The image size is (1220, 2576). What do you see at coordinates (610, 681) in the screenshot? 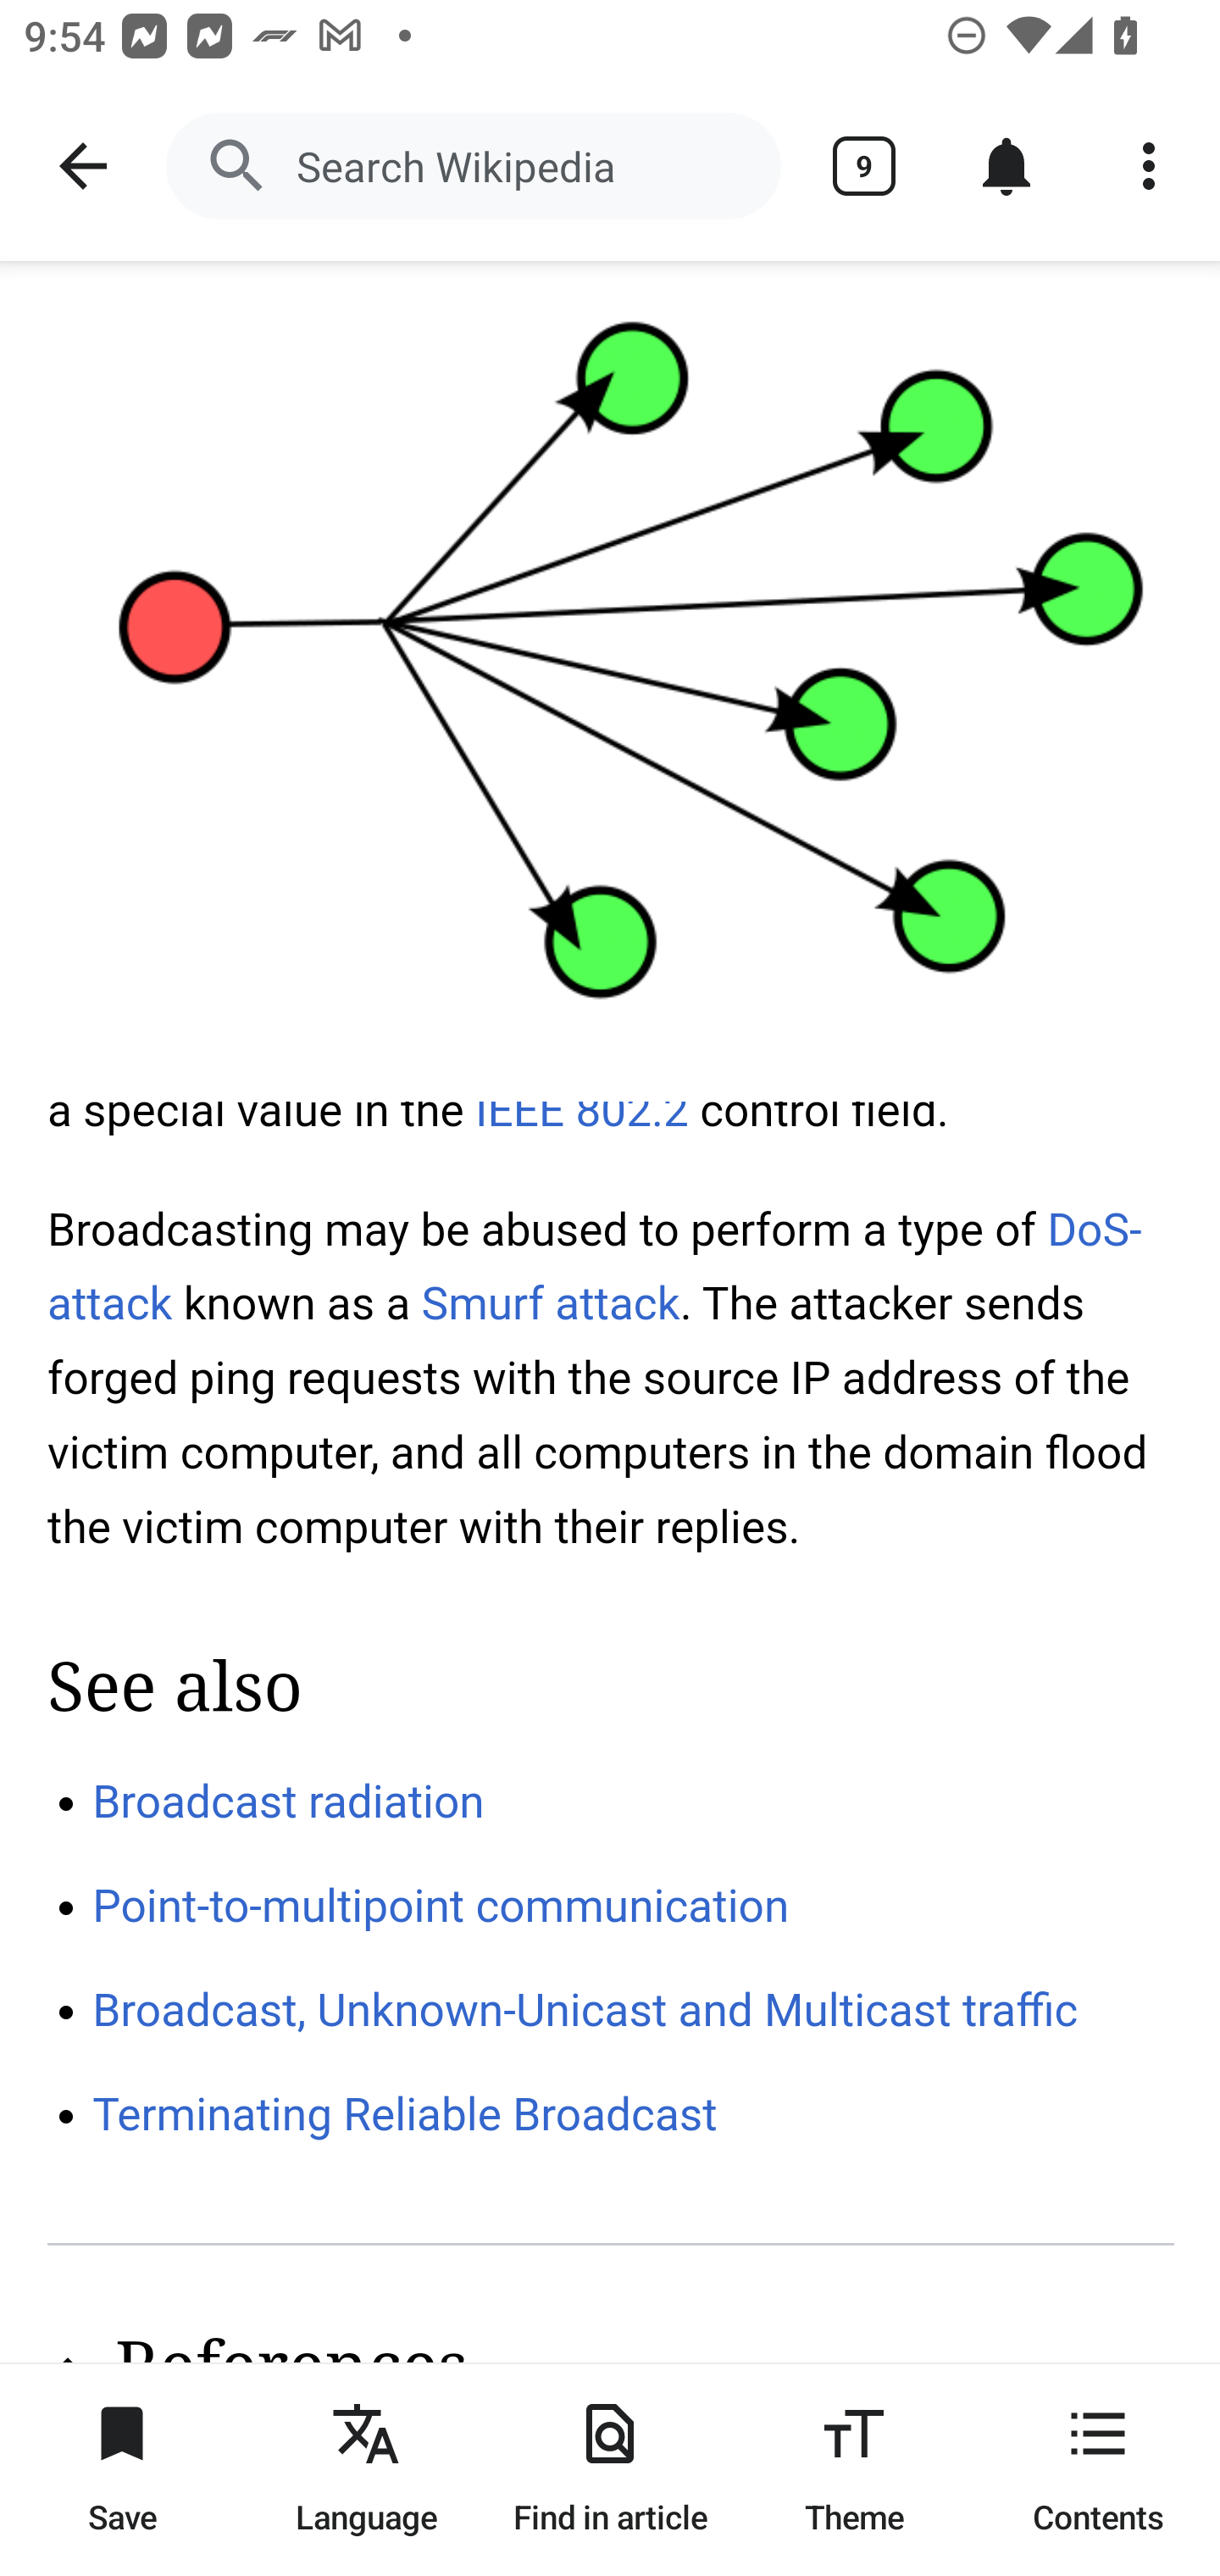
I see `Image: Broadcasting (networking)` at bounding box center [610, 681].